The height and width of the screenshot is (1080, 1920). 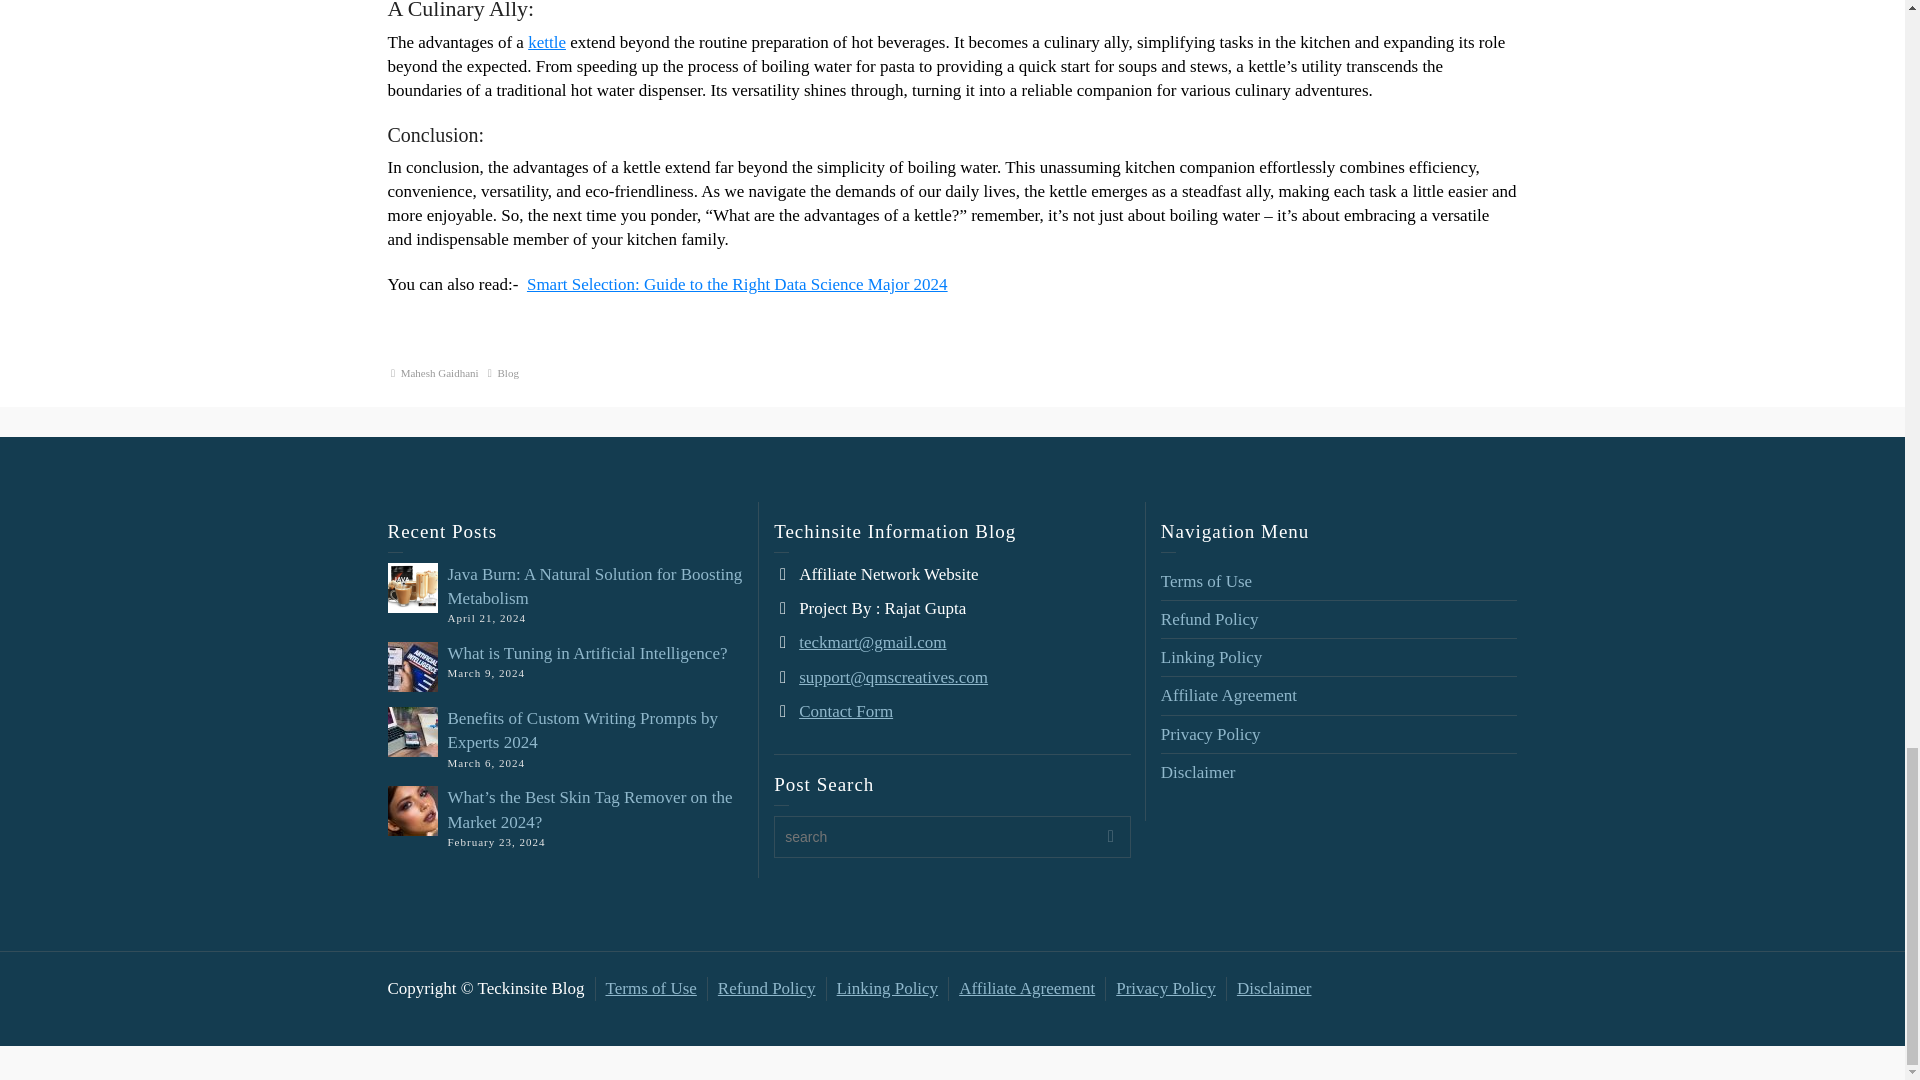 What do you see at coordinates (547, 42) in the screenshot?
I see `kettle` at bounding box center [547, 42].